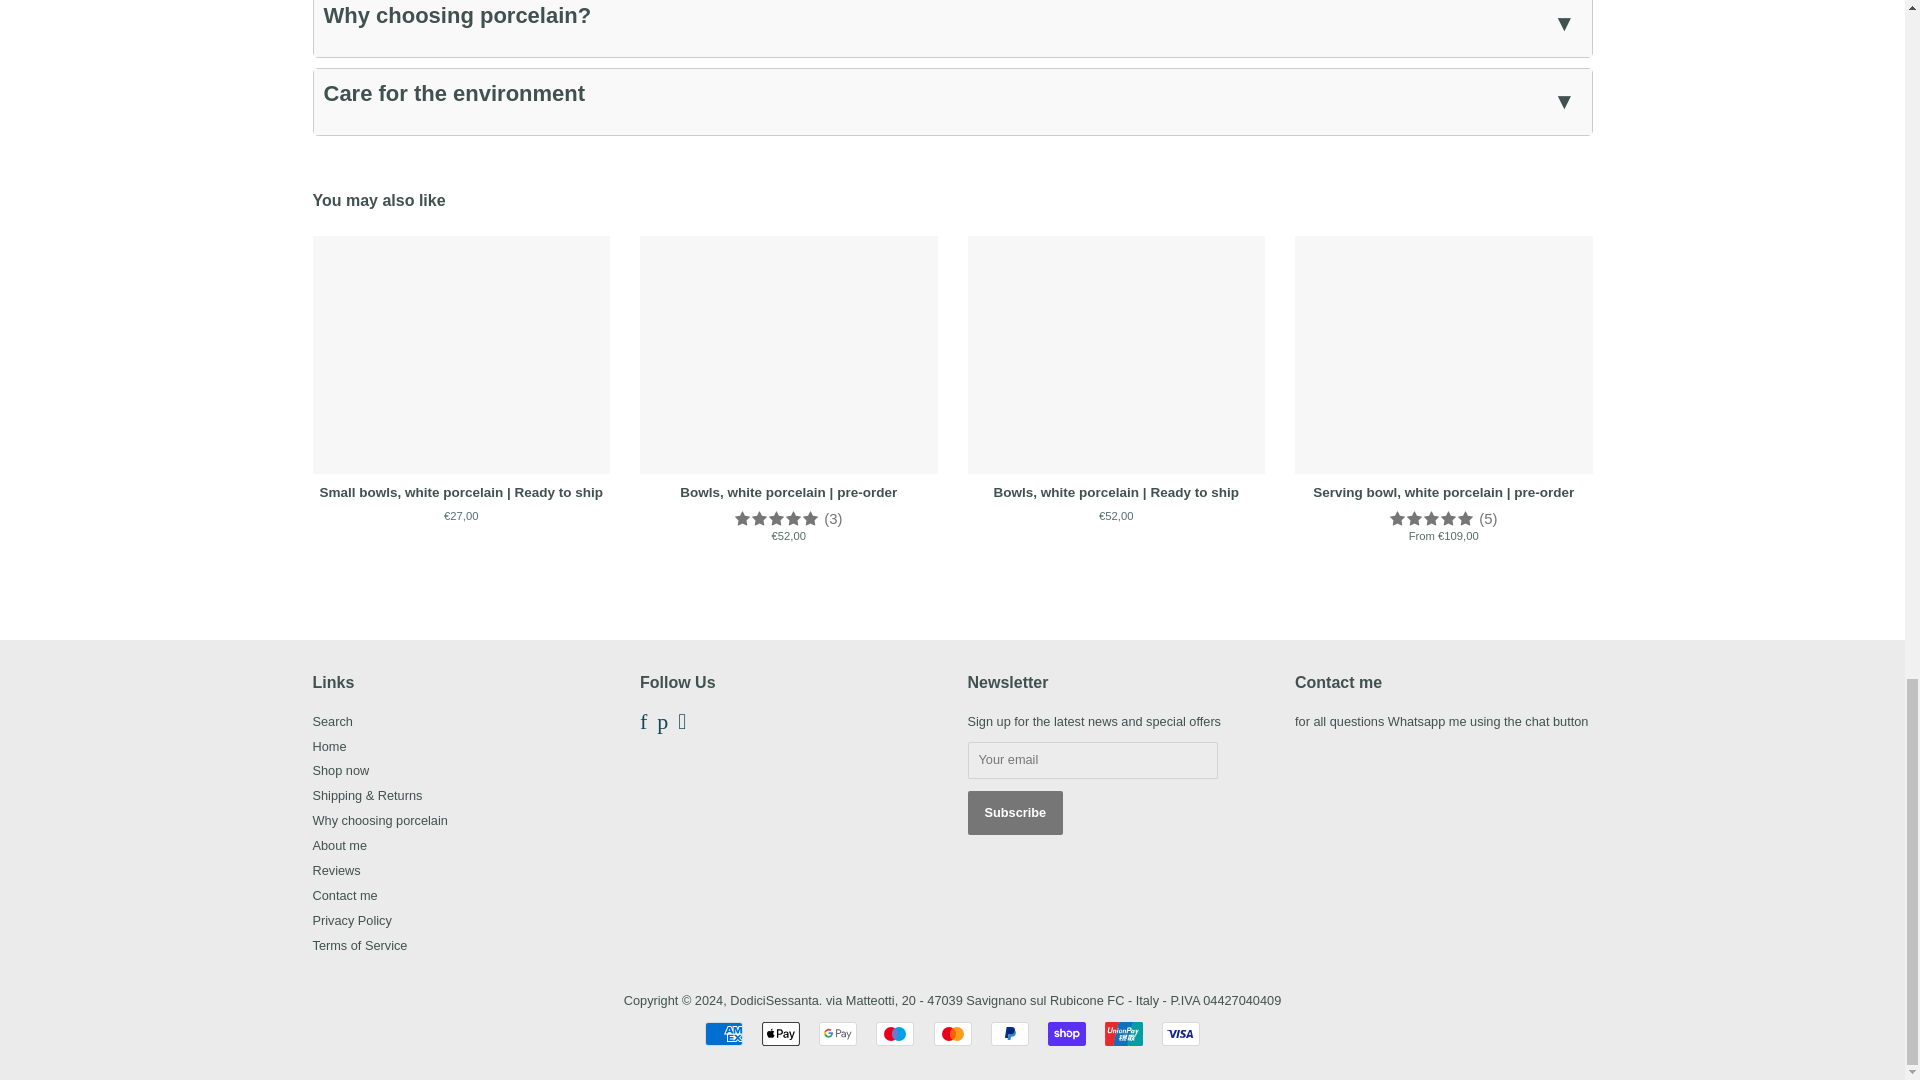 Image resolution: width=1920 pixels, height=1080 pixels. I want to click on Mastercard, so click(952, 1034).